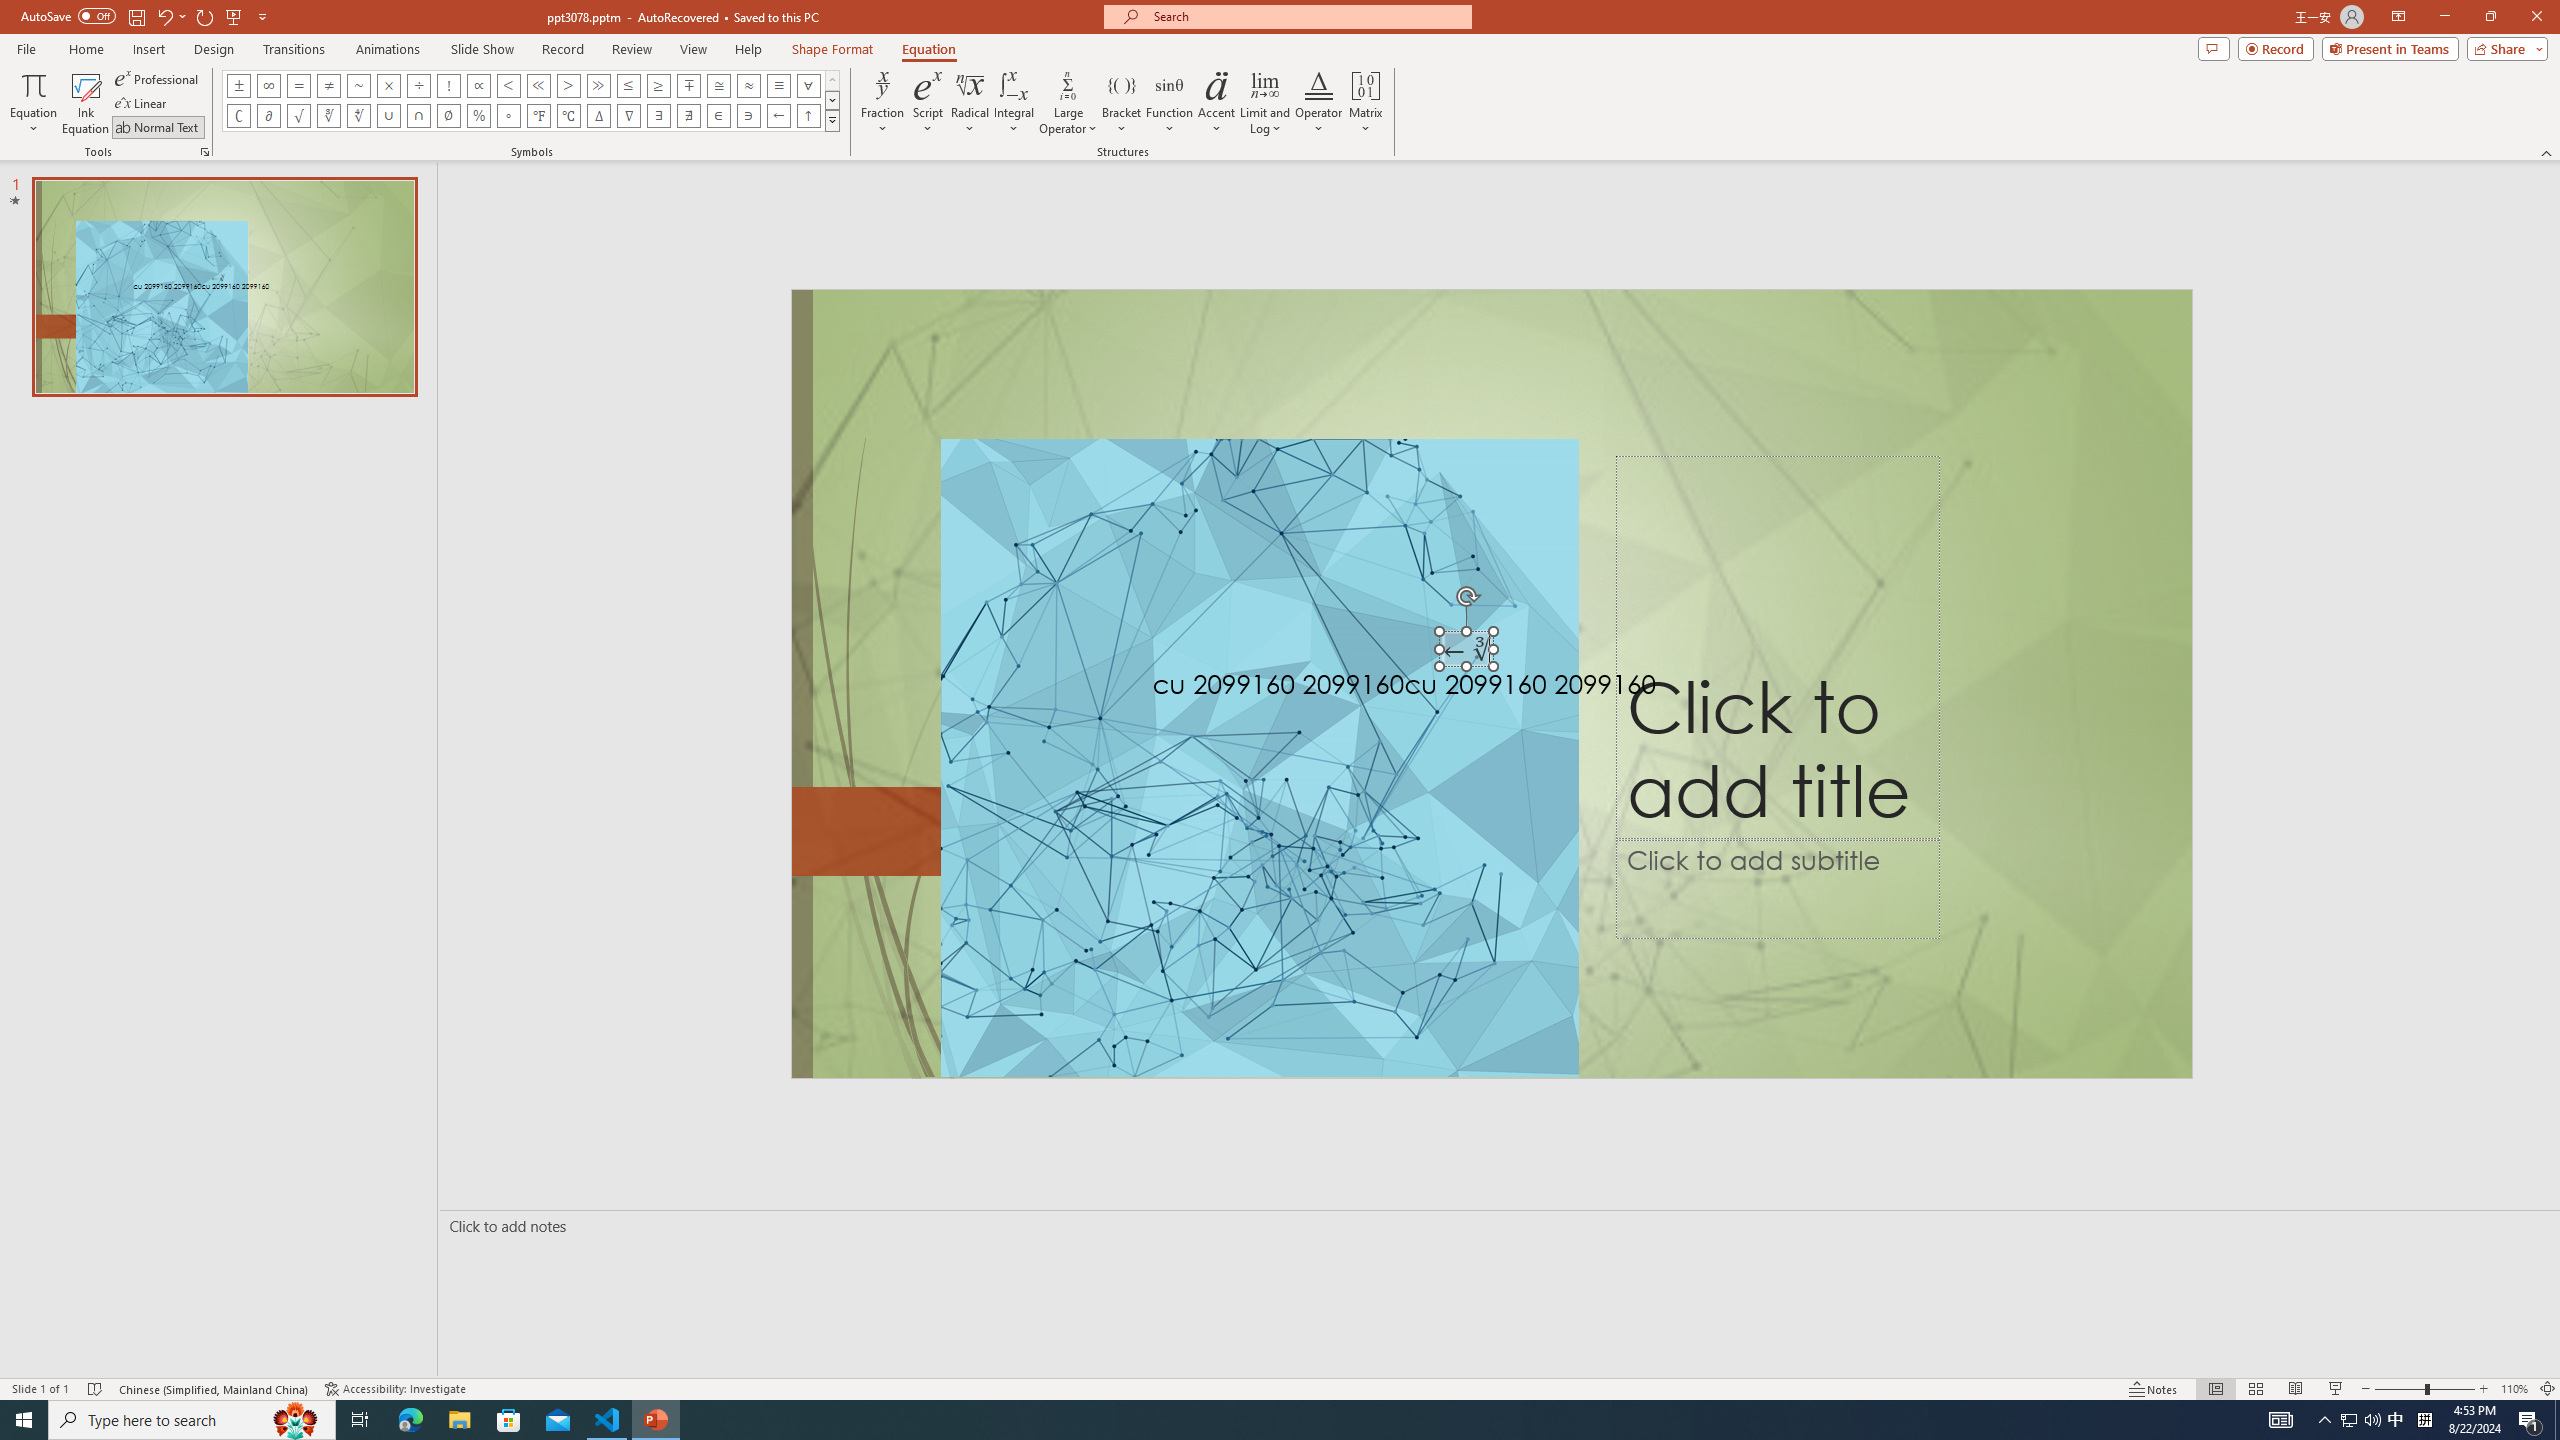  I want to click on Equation Symbol Much Greater Than, so click(598, 85).